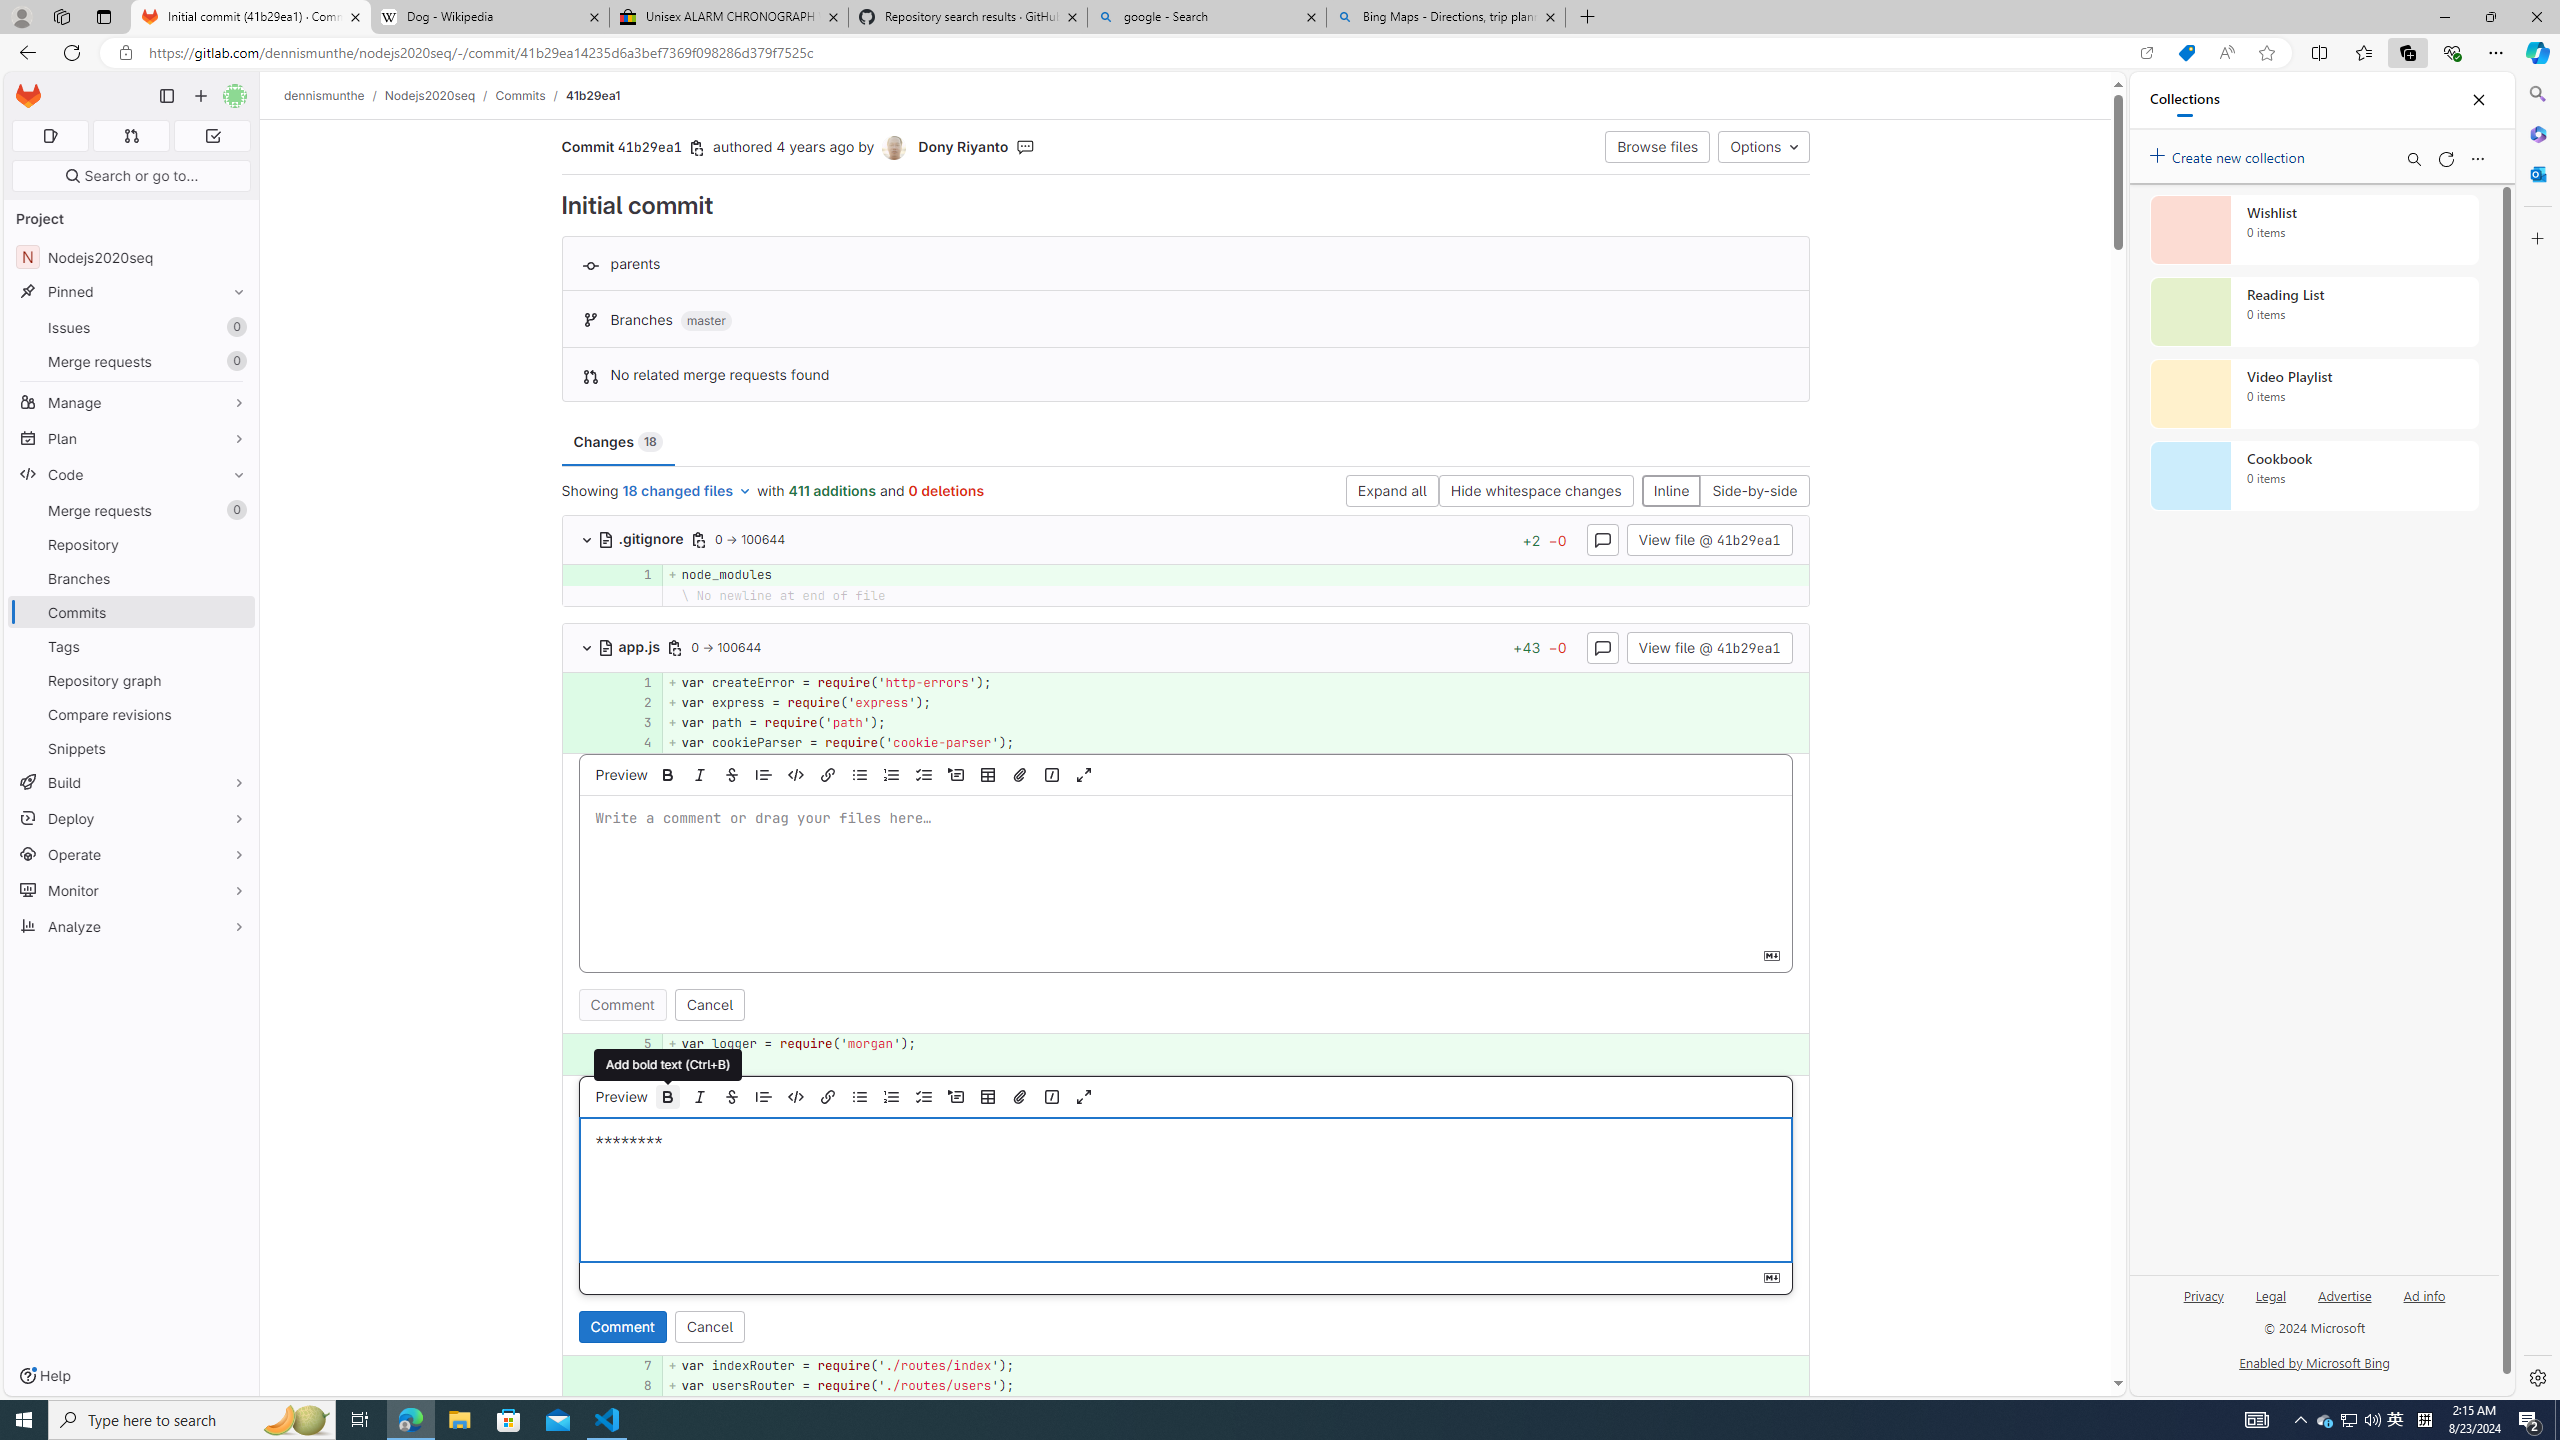  What do you see at coordinates (1602, 646) in the screenshot?
I see `Toggle comments for this file` at bounding box center [1602, 646].